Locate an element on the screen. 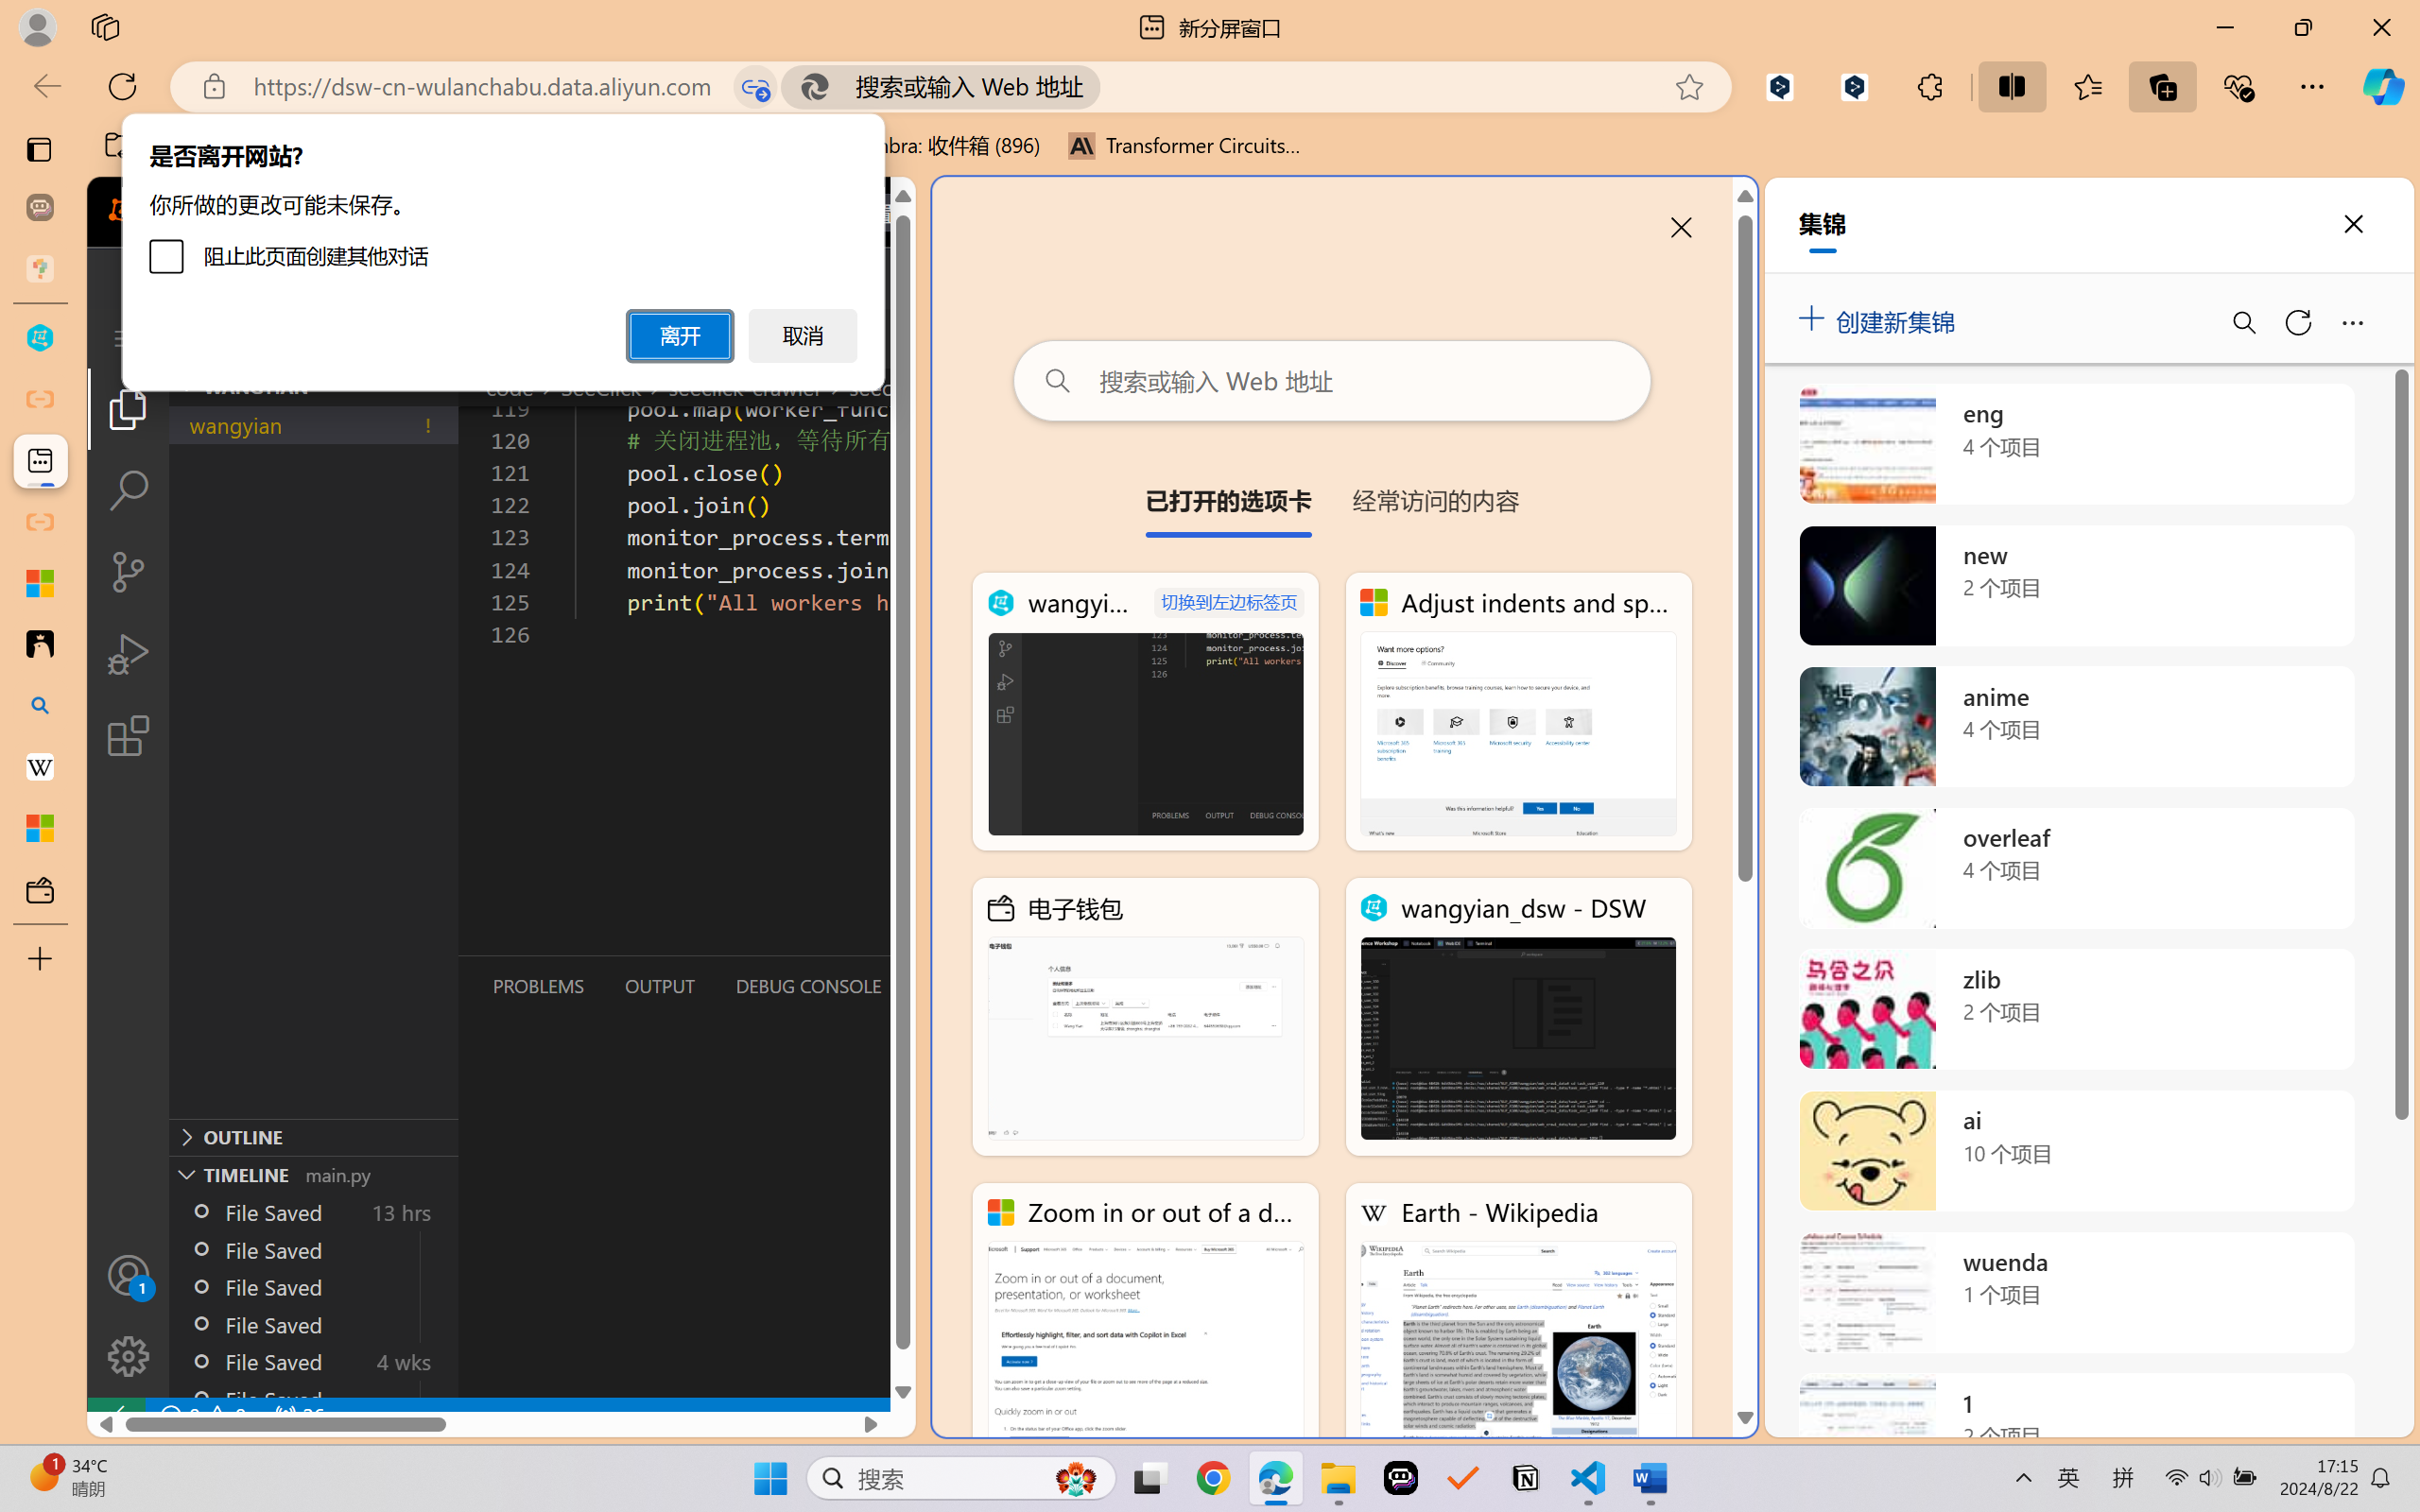 Image resolution: width=2420 pixels, height=1512 pixels. Replace... is located at coordinates (1274, 106).